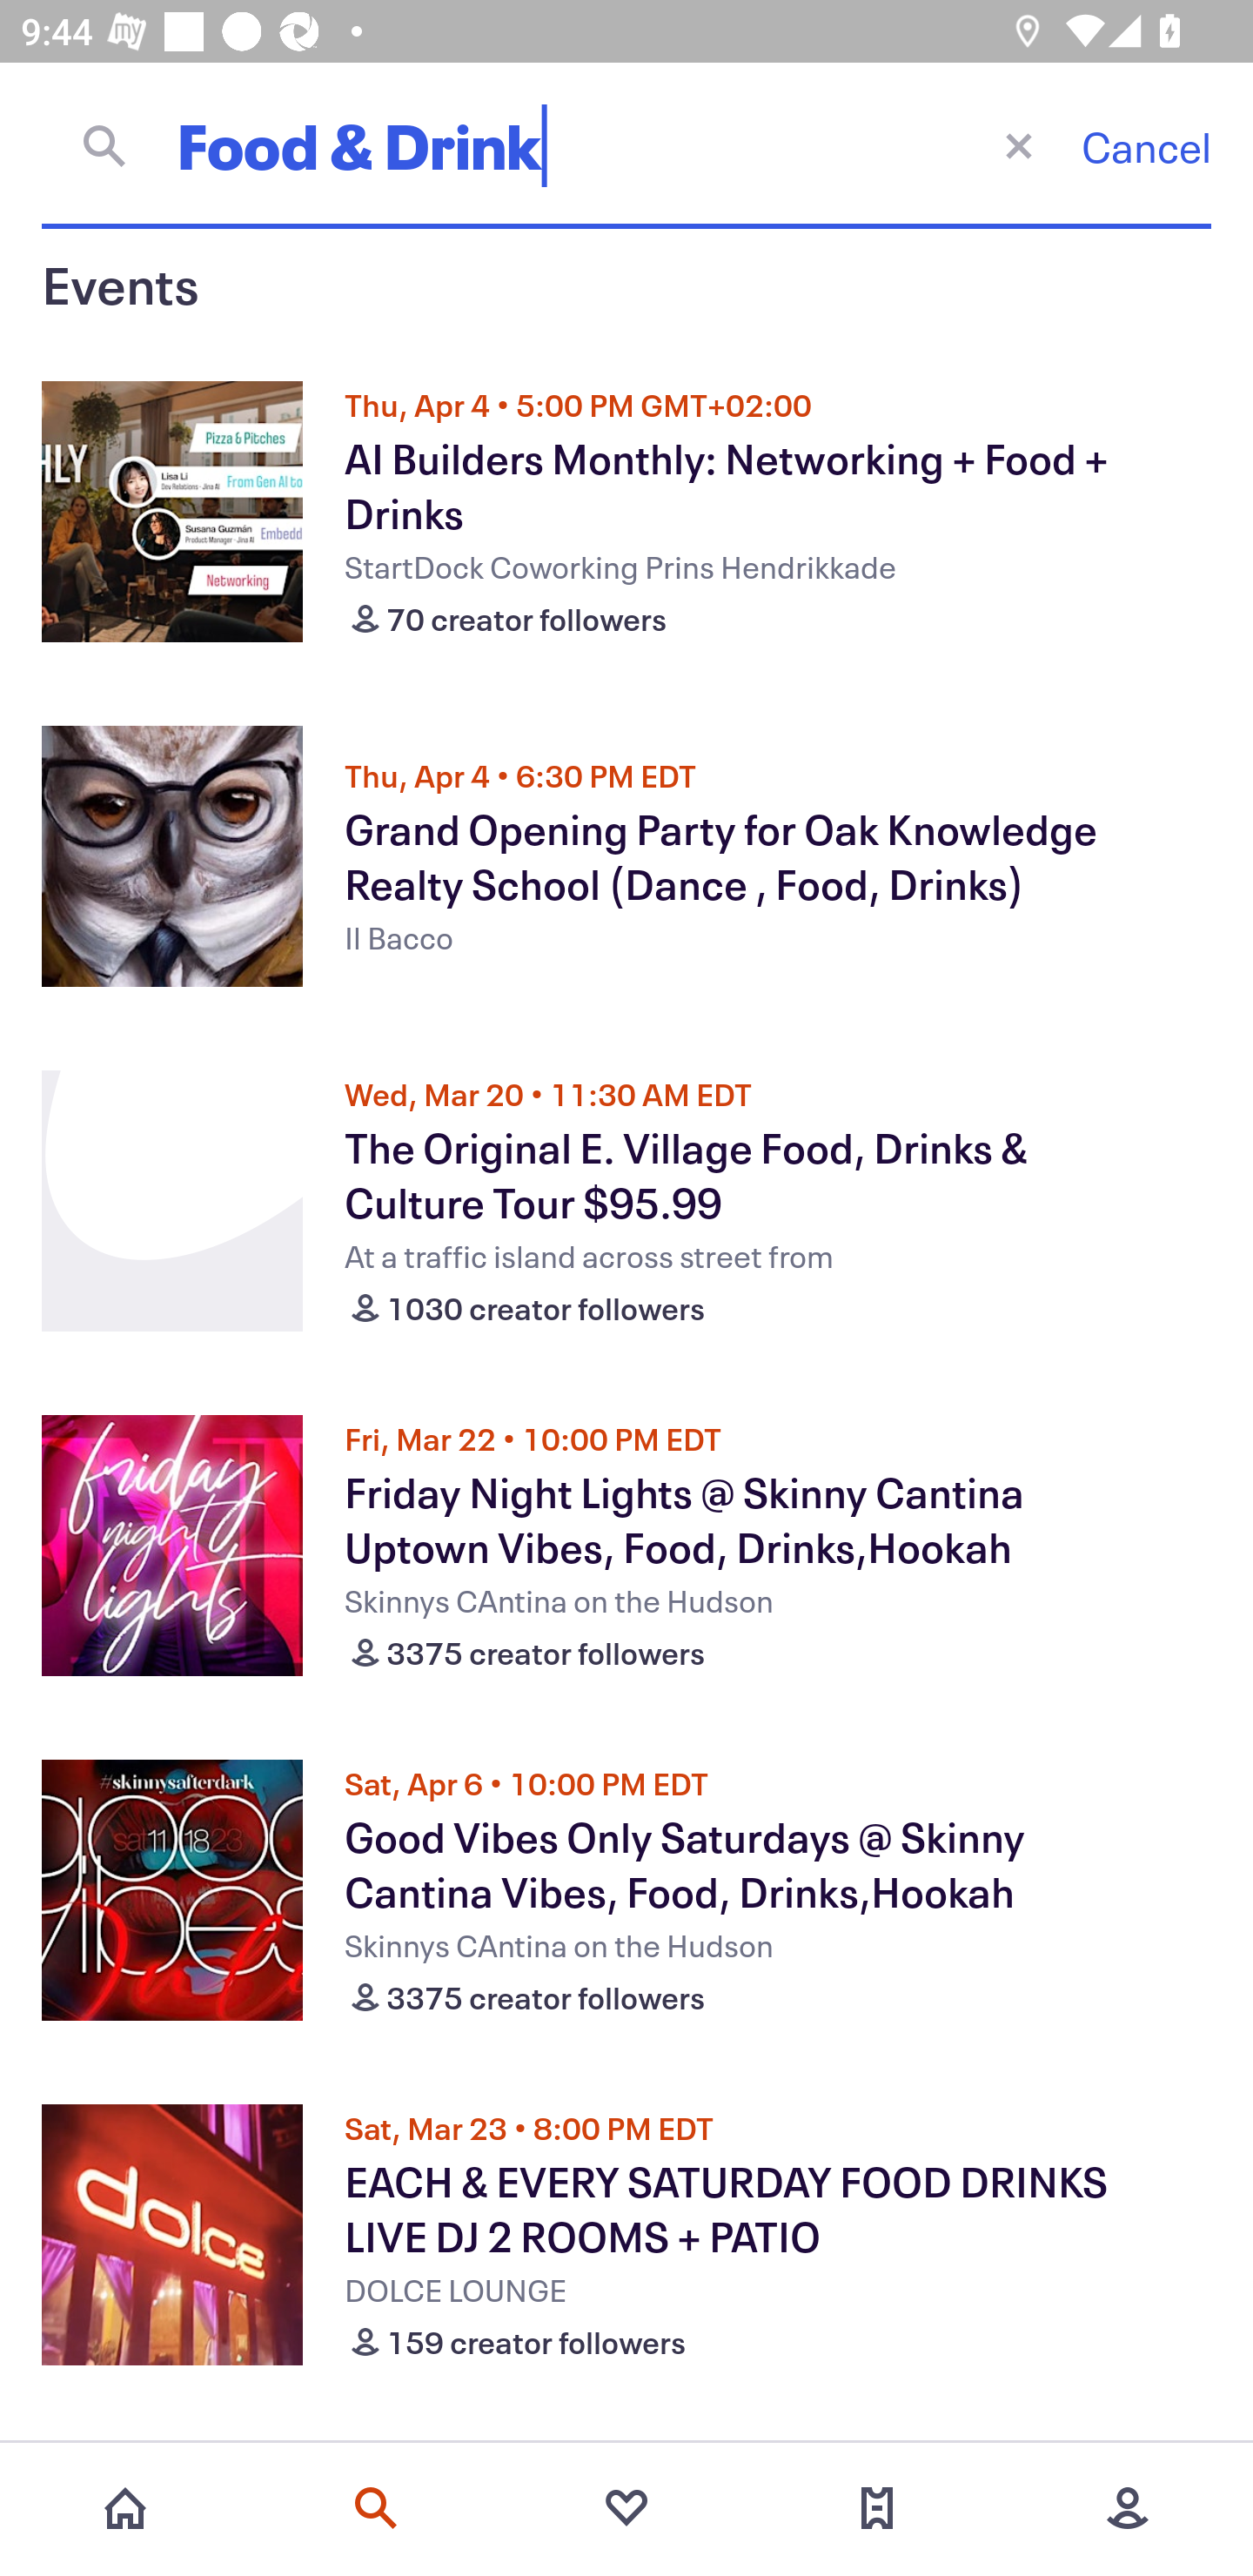  I want to click on Food & Drink Close current screen Cancel, so click(626, 145).